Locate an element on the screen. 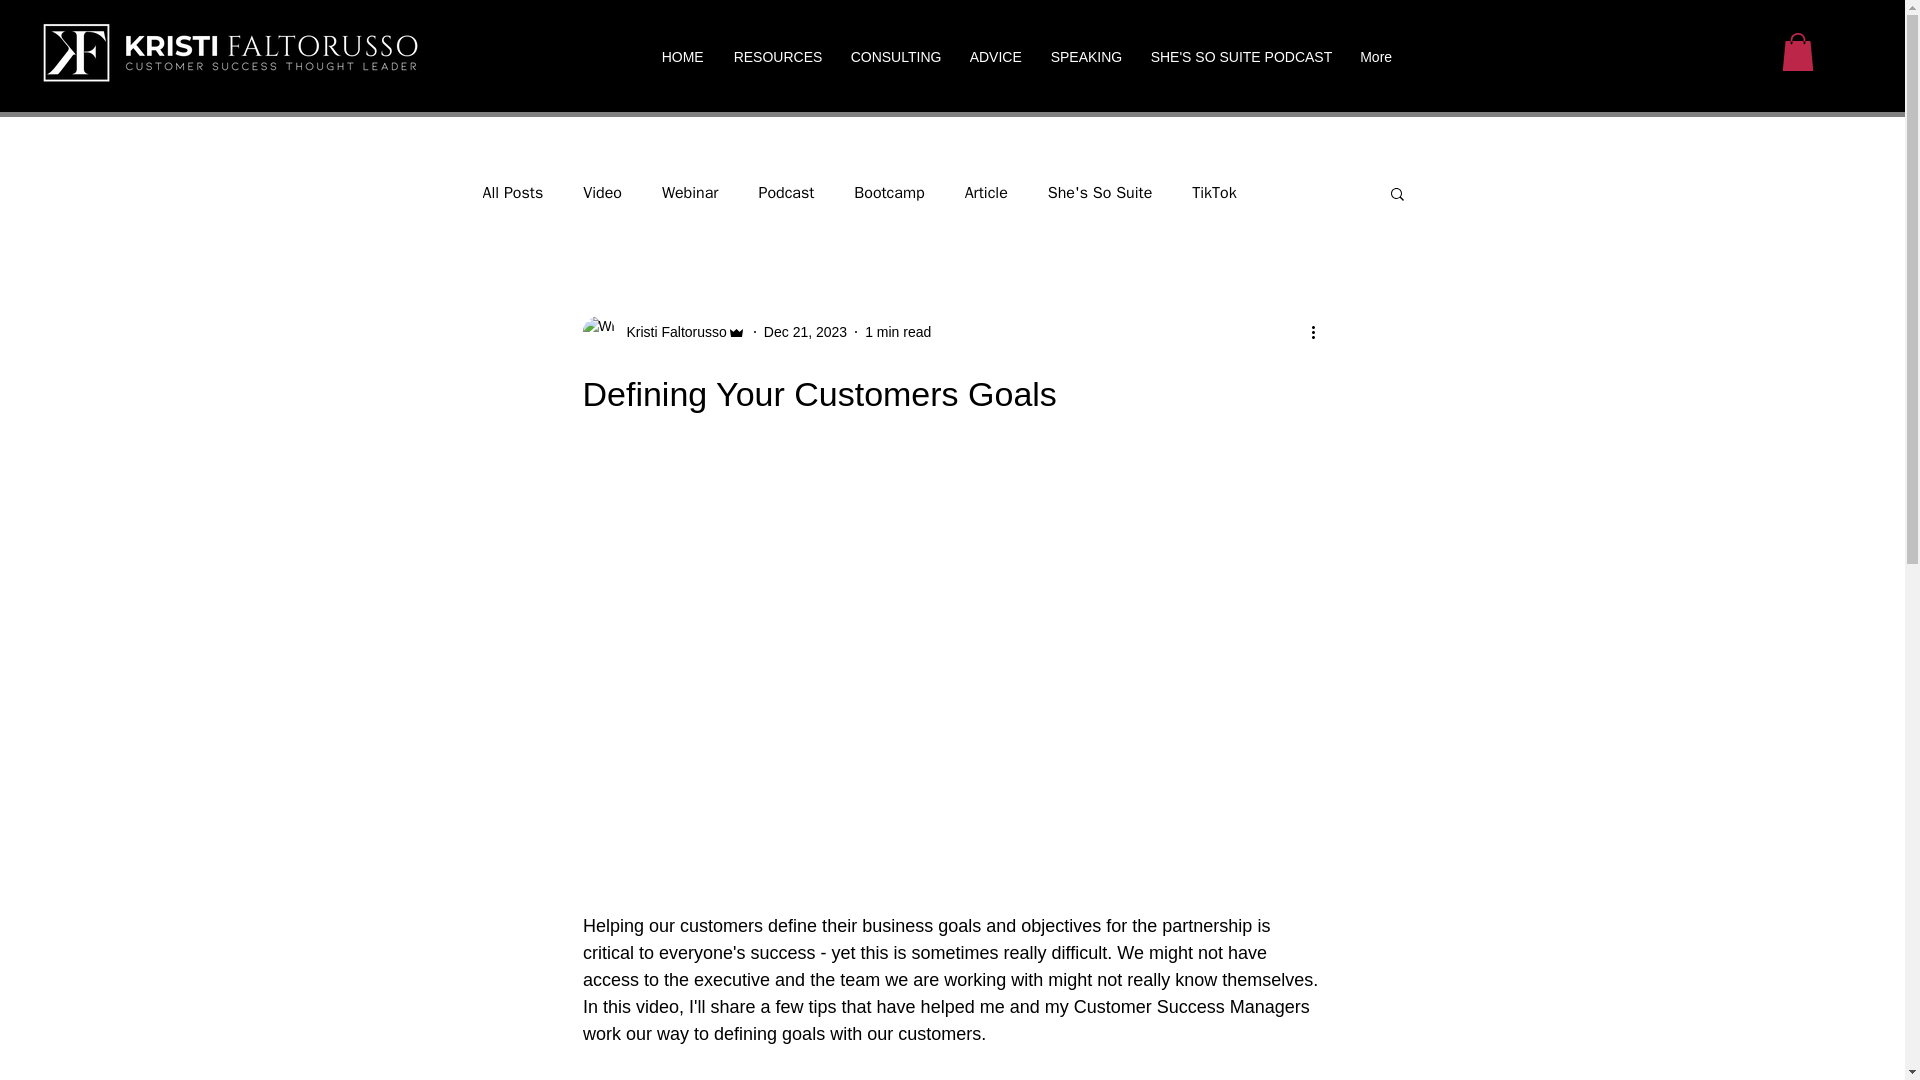 Image resolution: width=1920 pixels, height=1080 pixels. SPEAKING is located at coordinates (1086, 58).